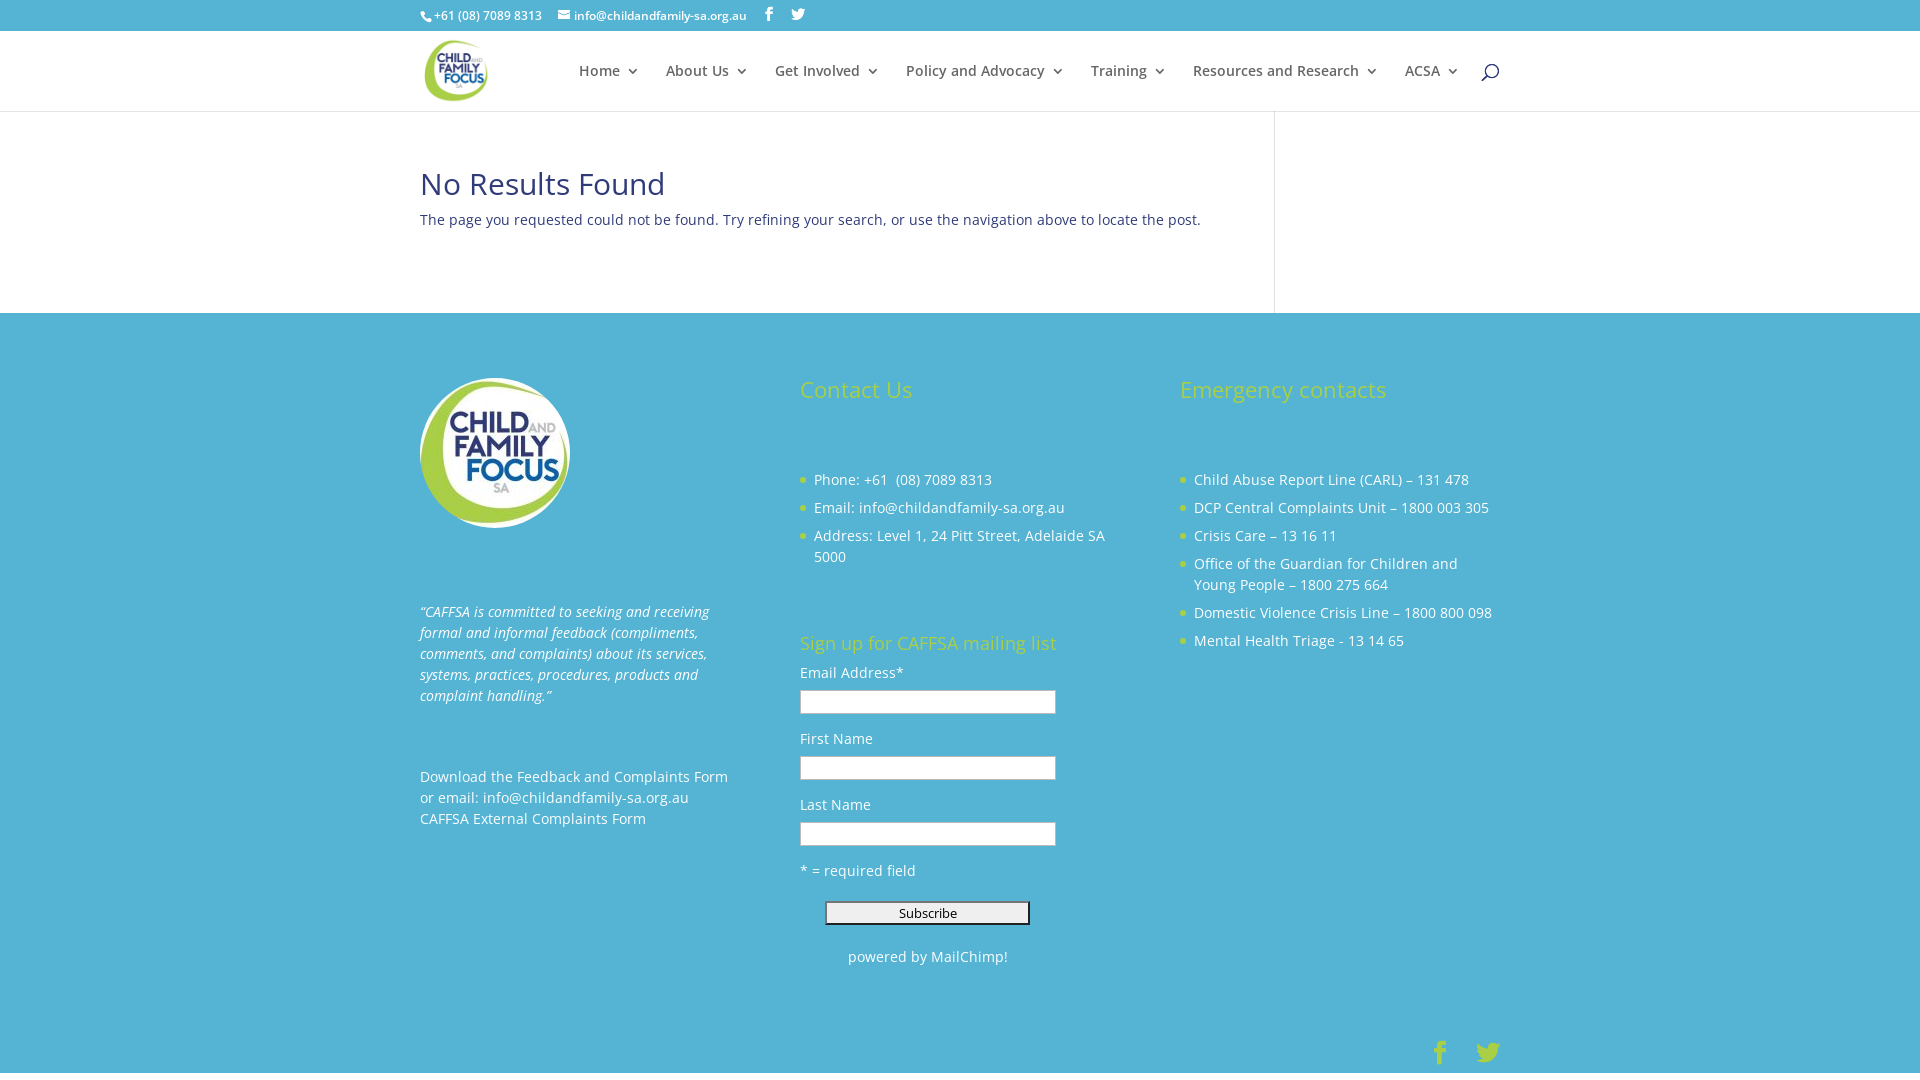  Describe the element at coordinates (586, 798) in the screenshot. I see `info@childandfamily-sa.org.au` at that location.